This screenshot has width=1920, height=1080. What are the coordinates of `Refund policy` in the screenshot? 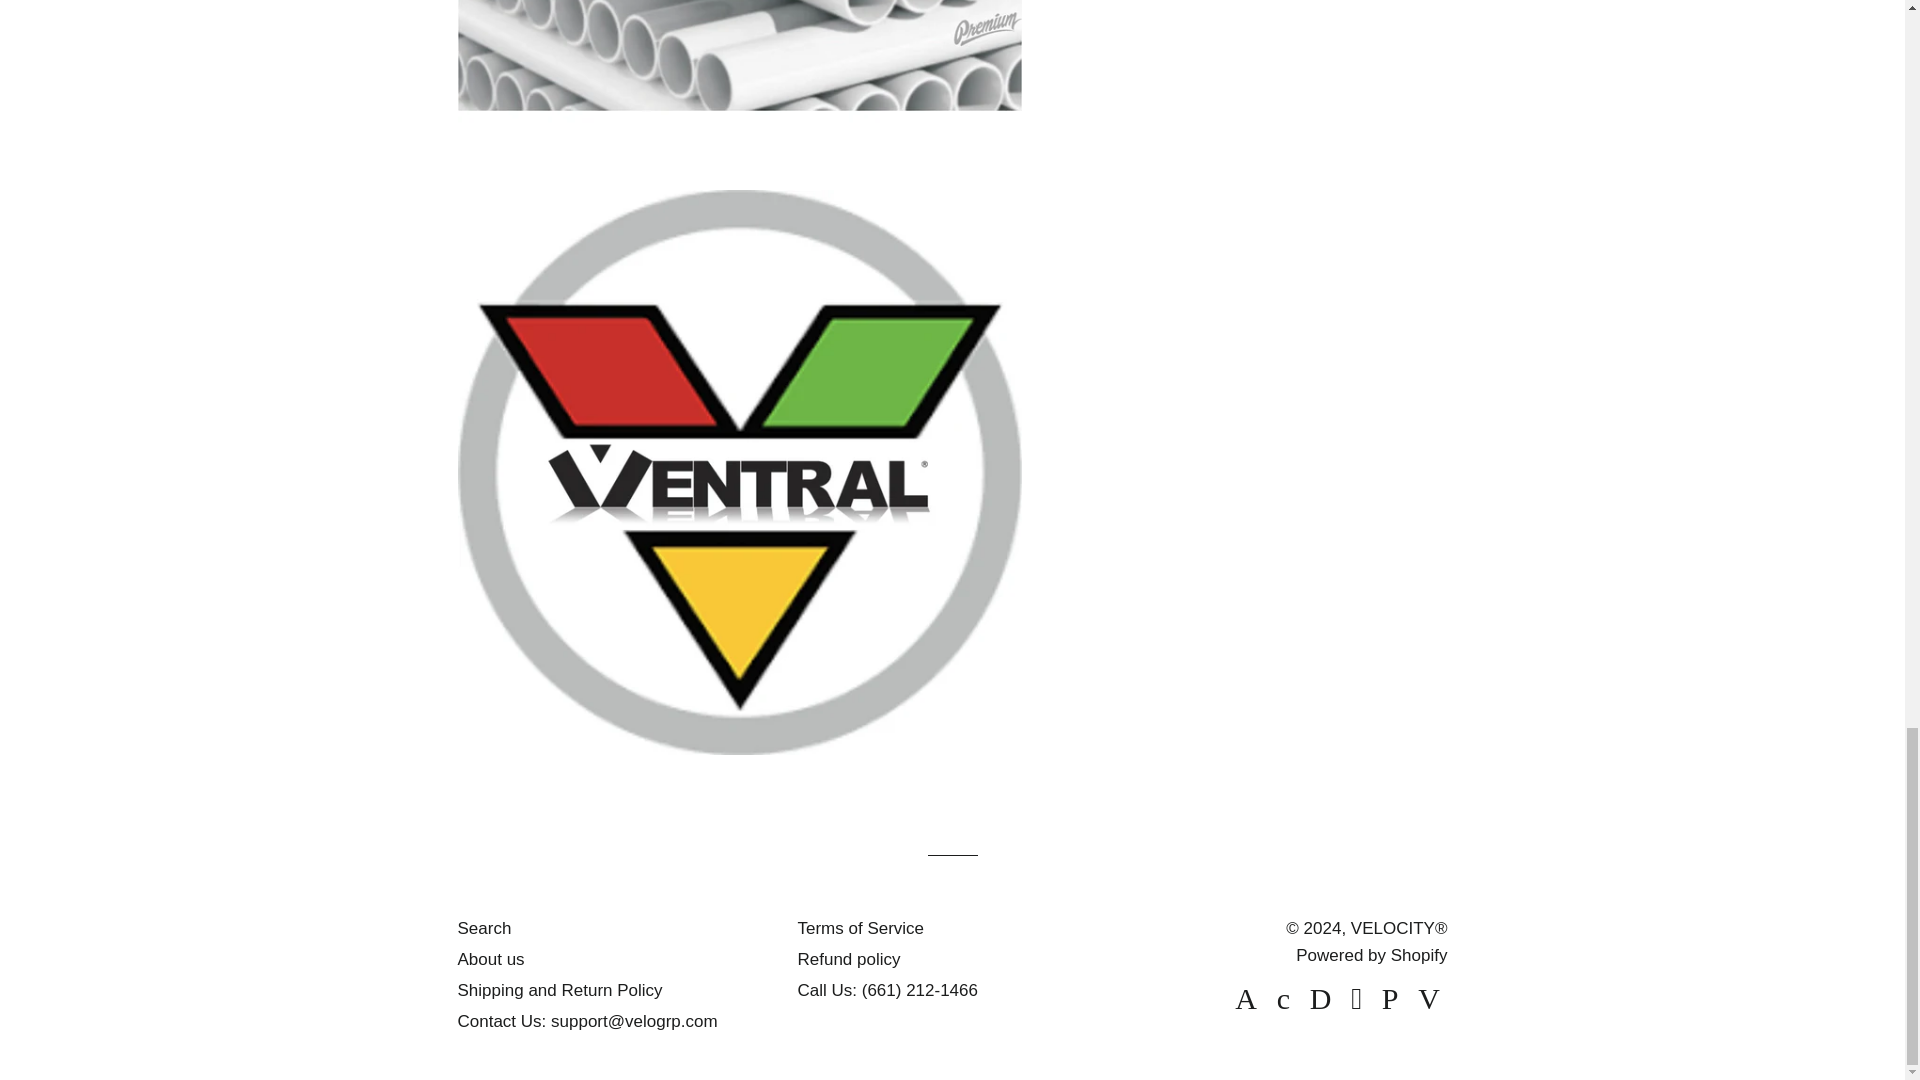 It's located at (848, 959).